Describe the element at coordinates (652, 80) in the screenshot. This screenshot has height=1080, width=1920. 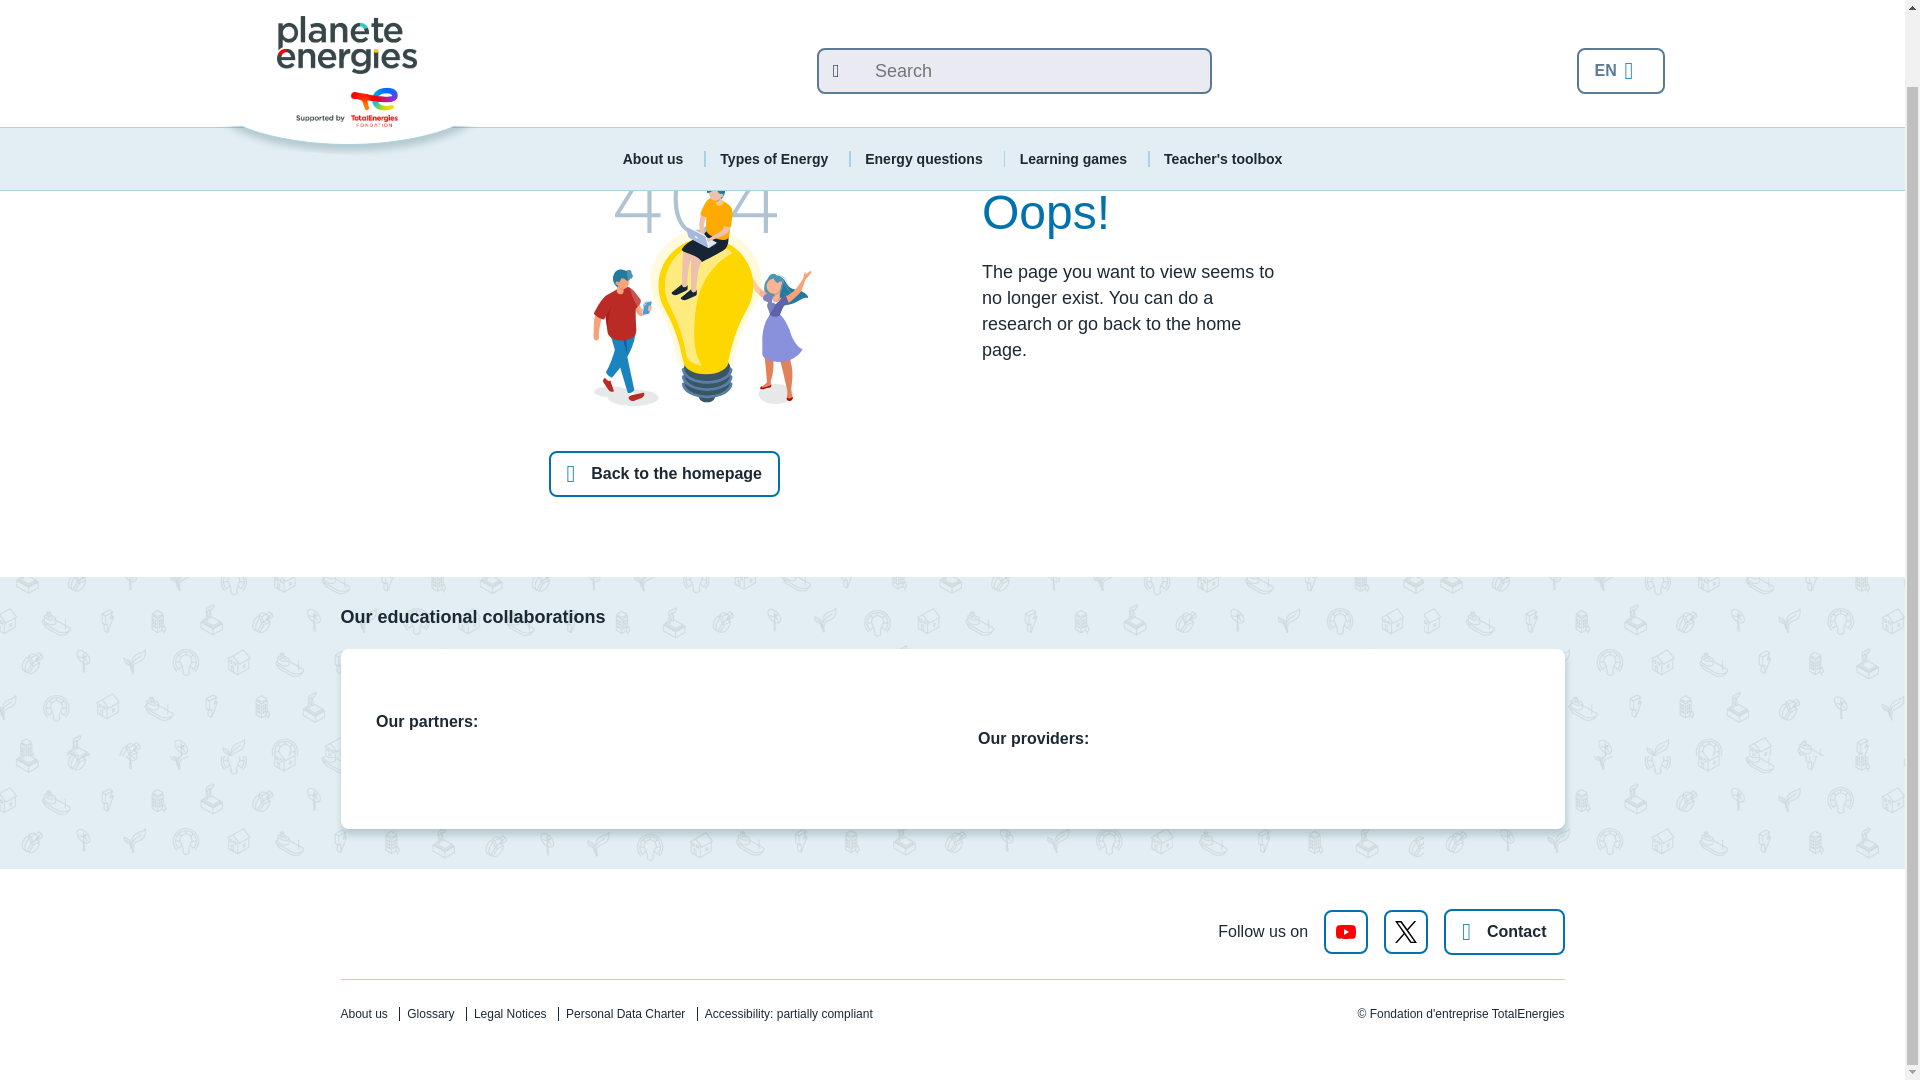
I see `About us` at that location.